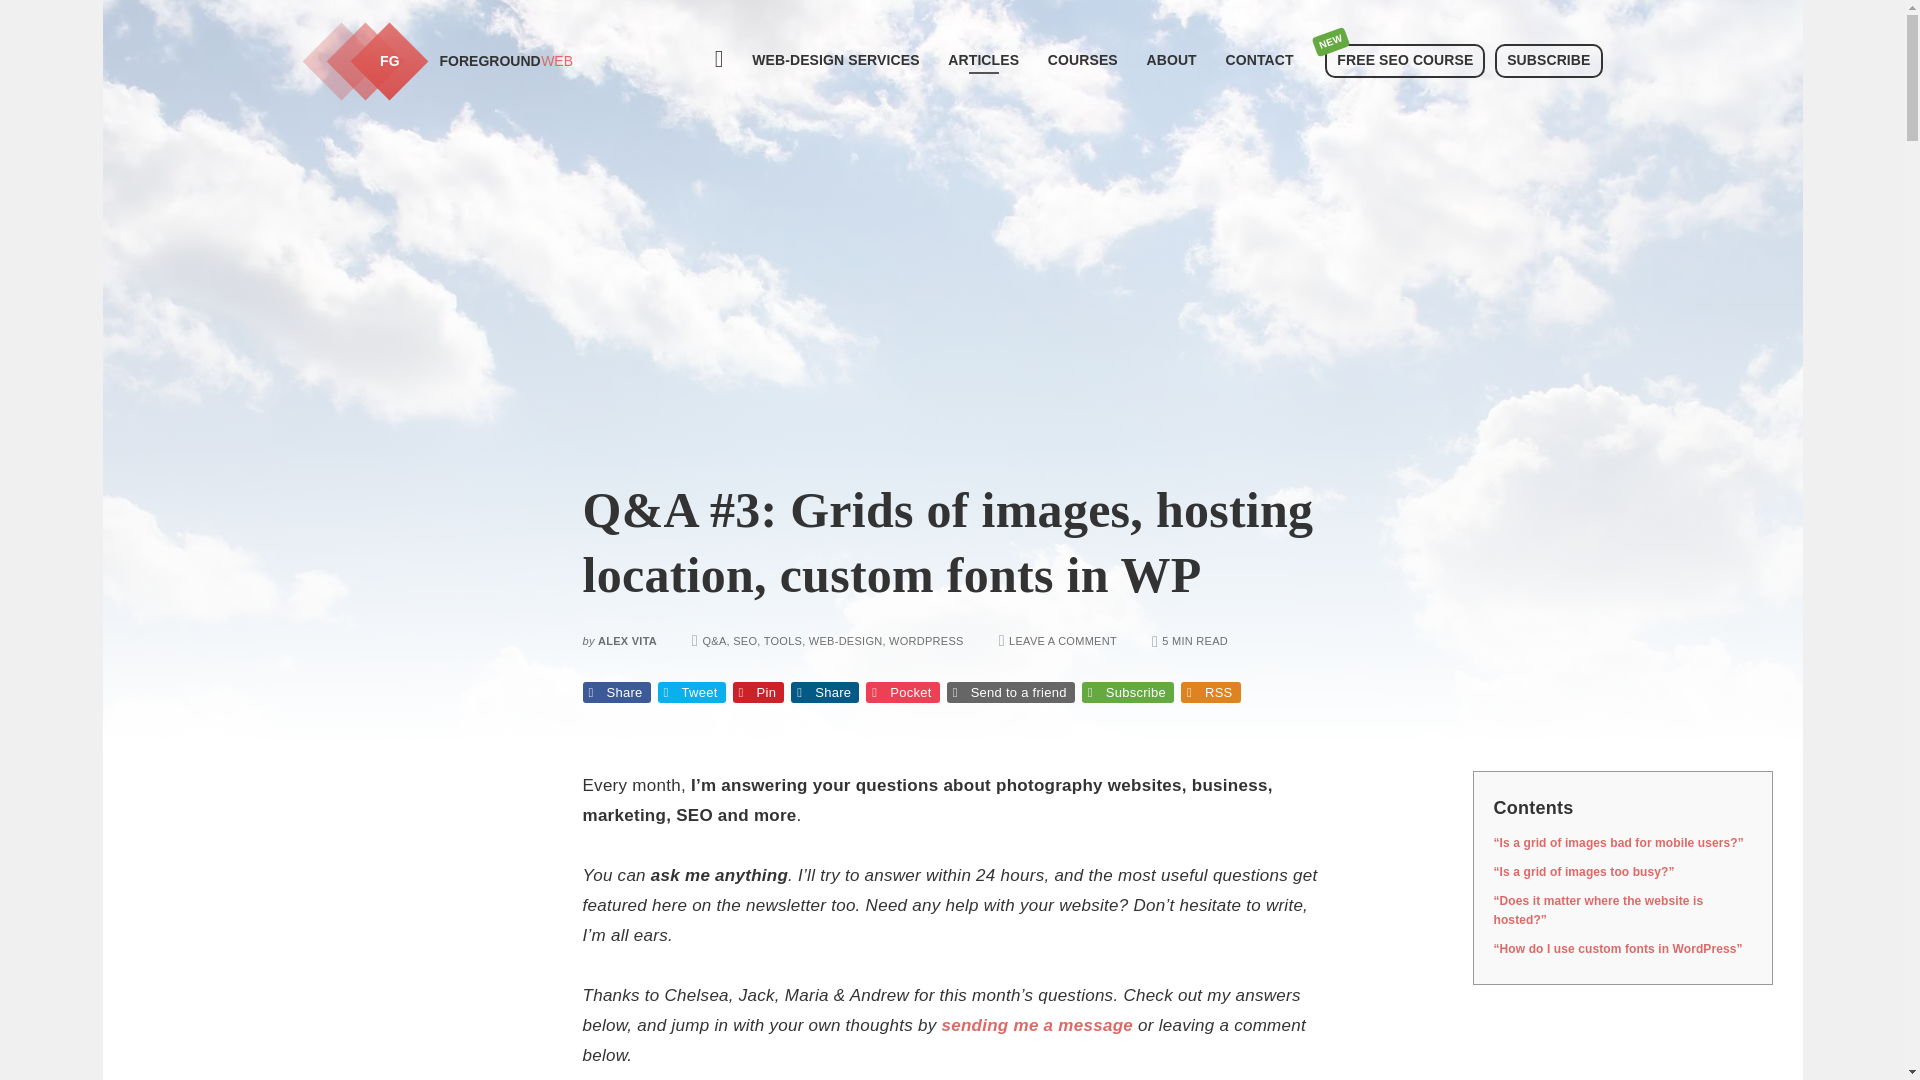 This screenshot has width=1920, height=1080. Describe the element at coordinates (982, 60) in the screenshot. I see `Get in touch with Alex` at that location.